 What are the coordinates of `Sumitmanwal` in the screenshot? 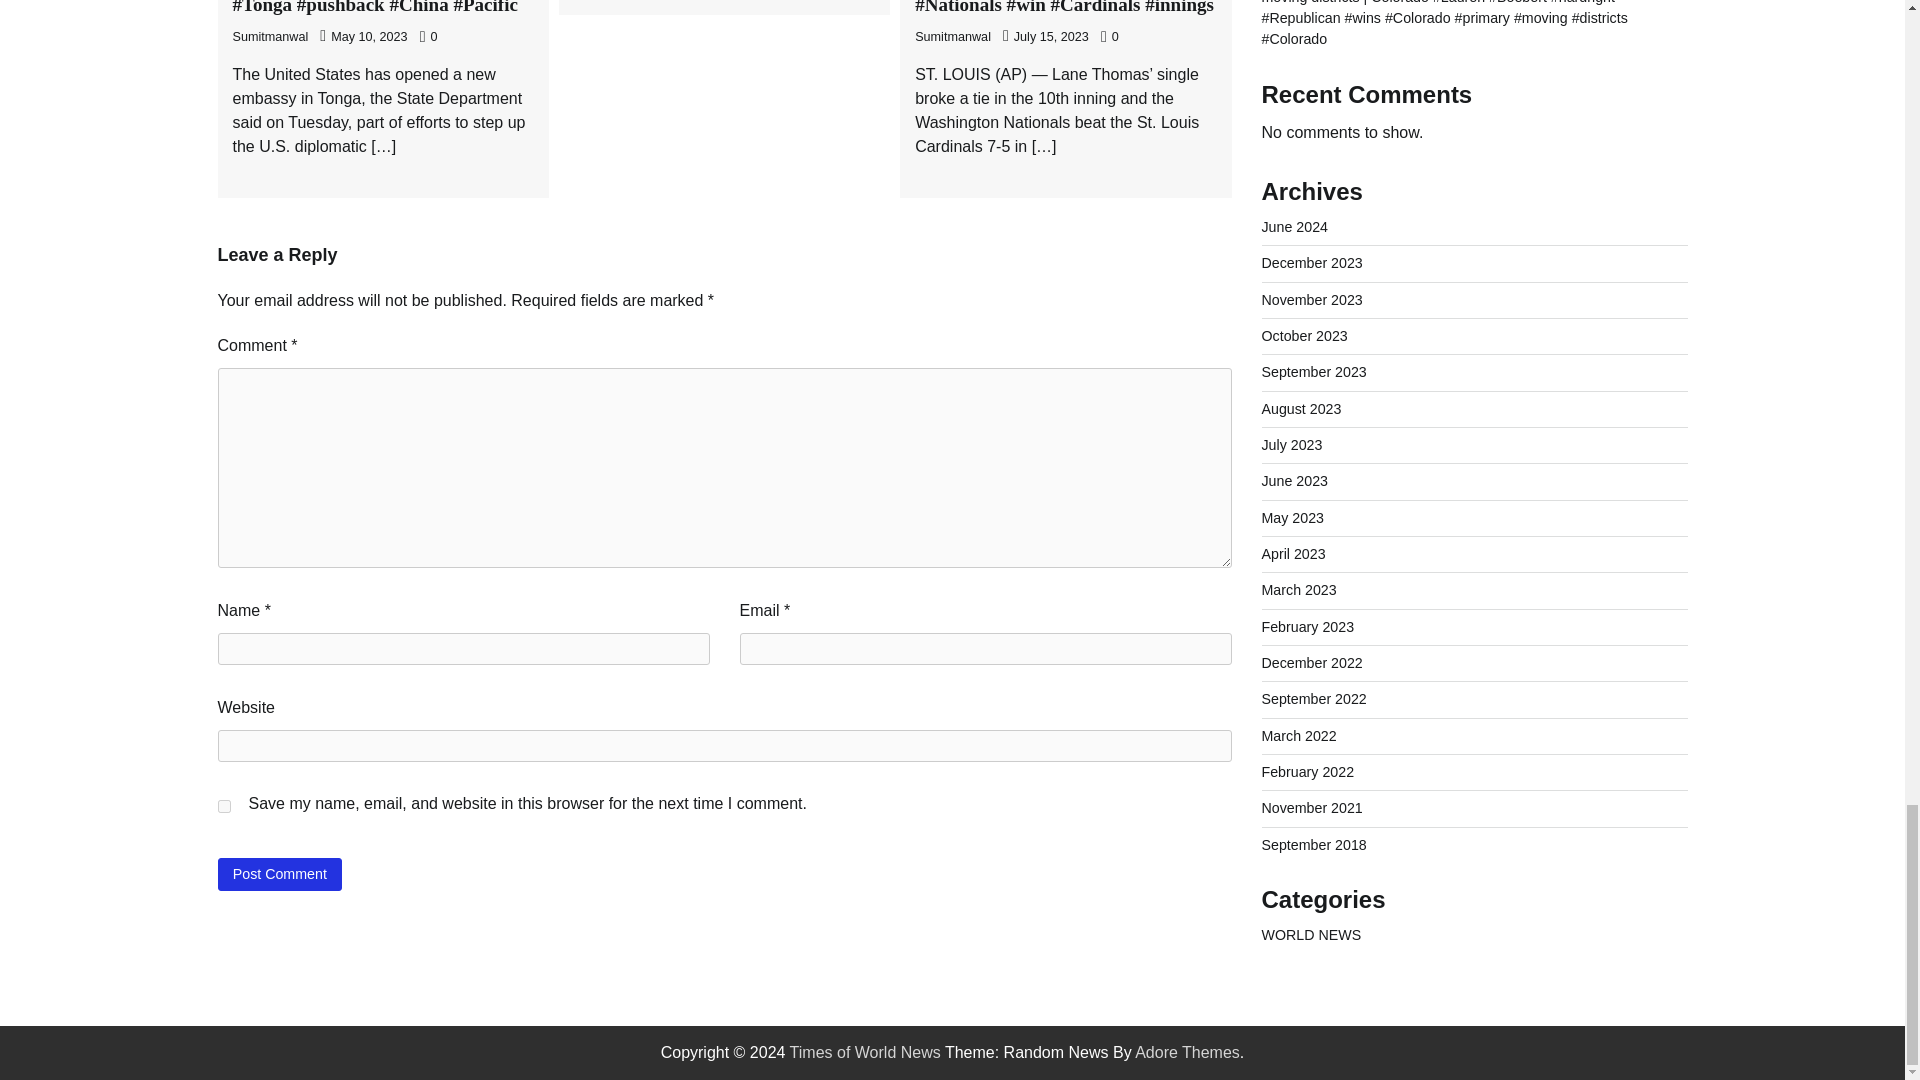 It's located at (952, 37).